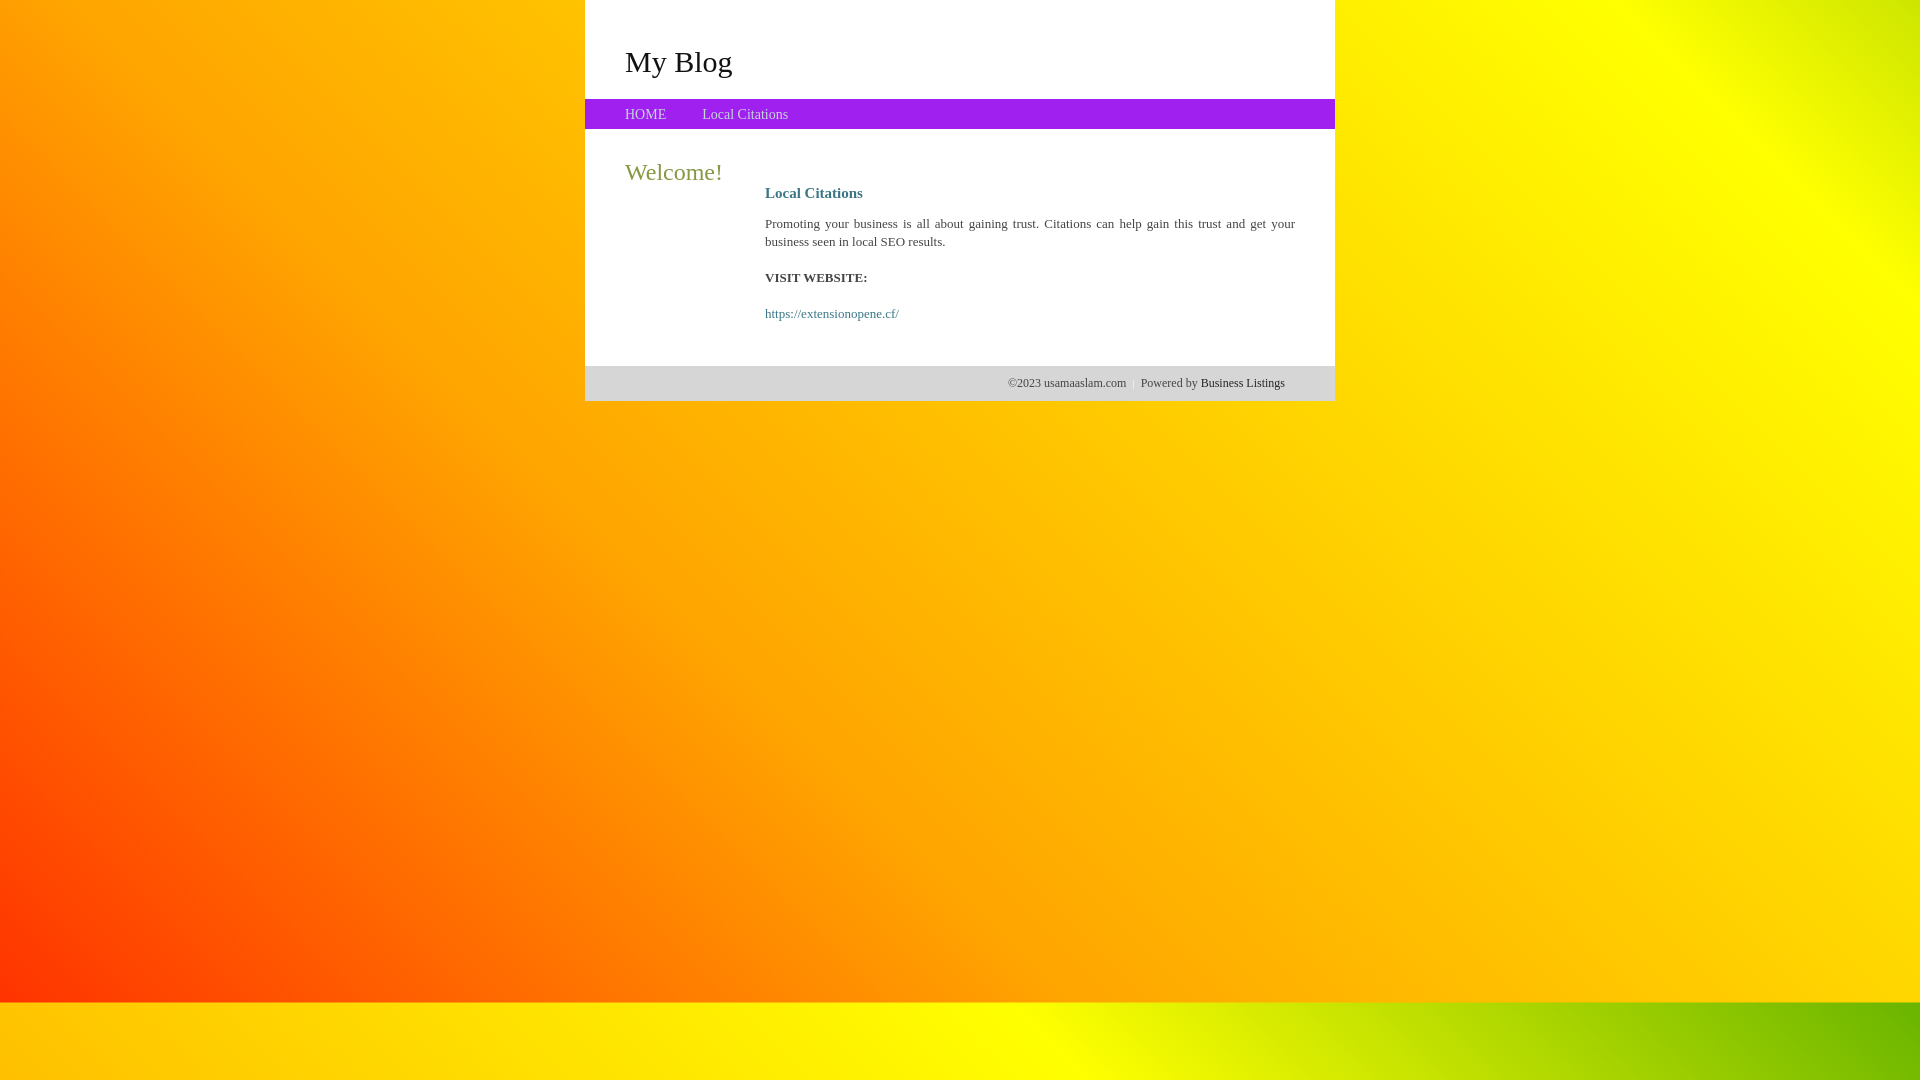  I want to click on Business Listings, so click(1243, 383).